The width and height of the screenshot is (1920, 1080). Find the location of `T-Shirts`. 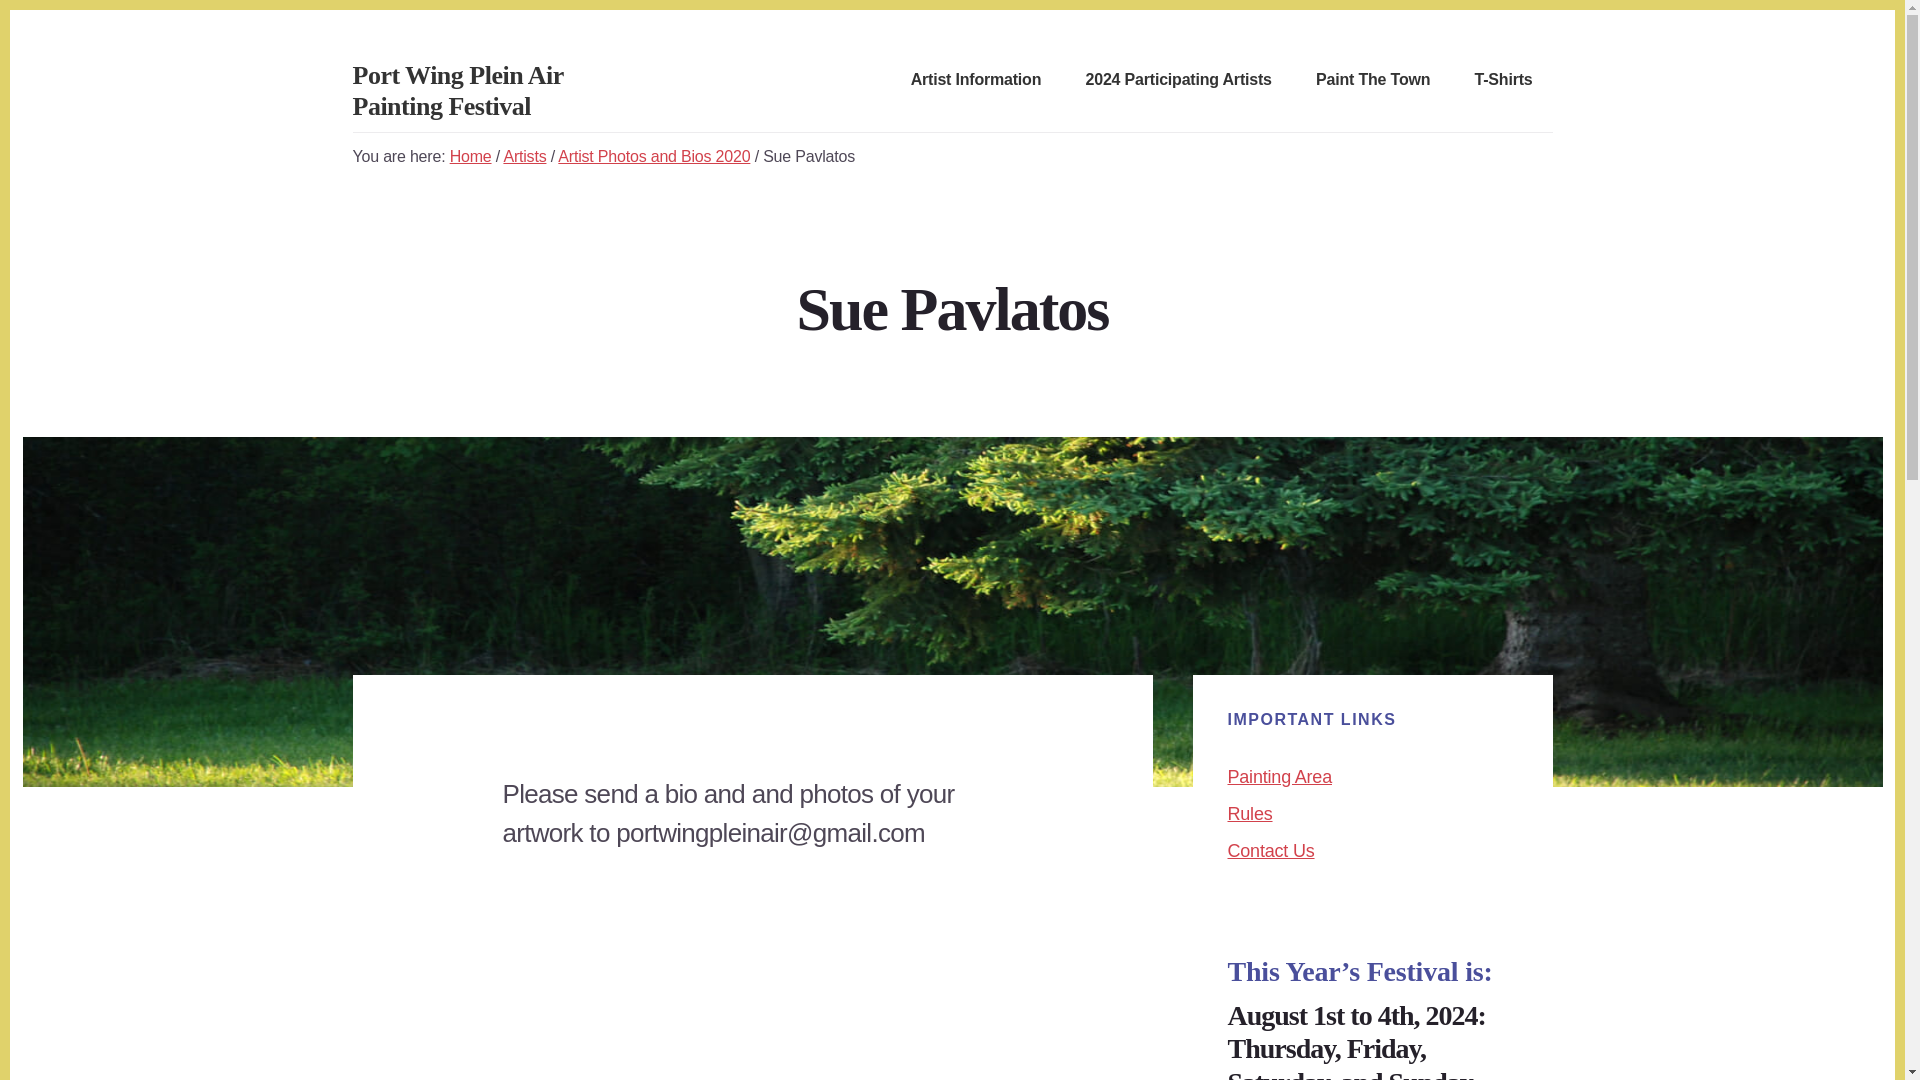

T-Shirts is located at coordinates (1504, 81).